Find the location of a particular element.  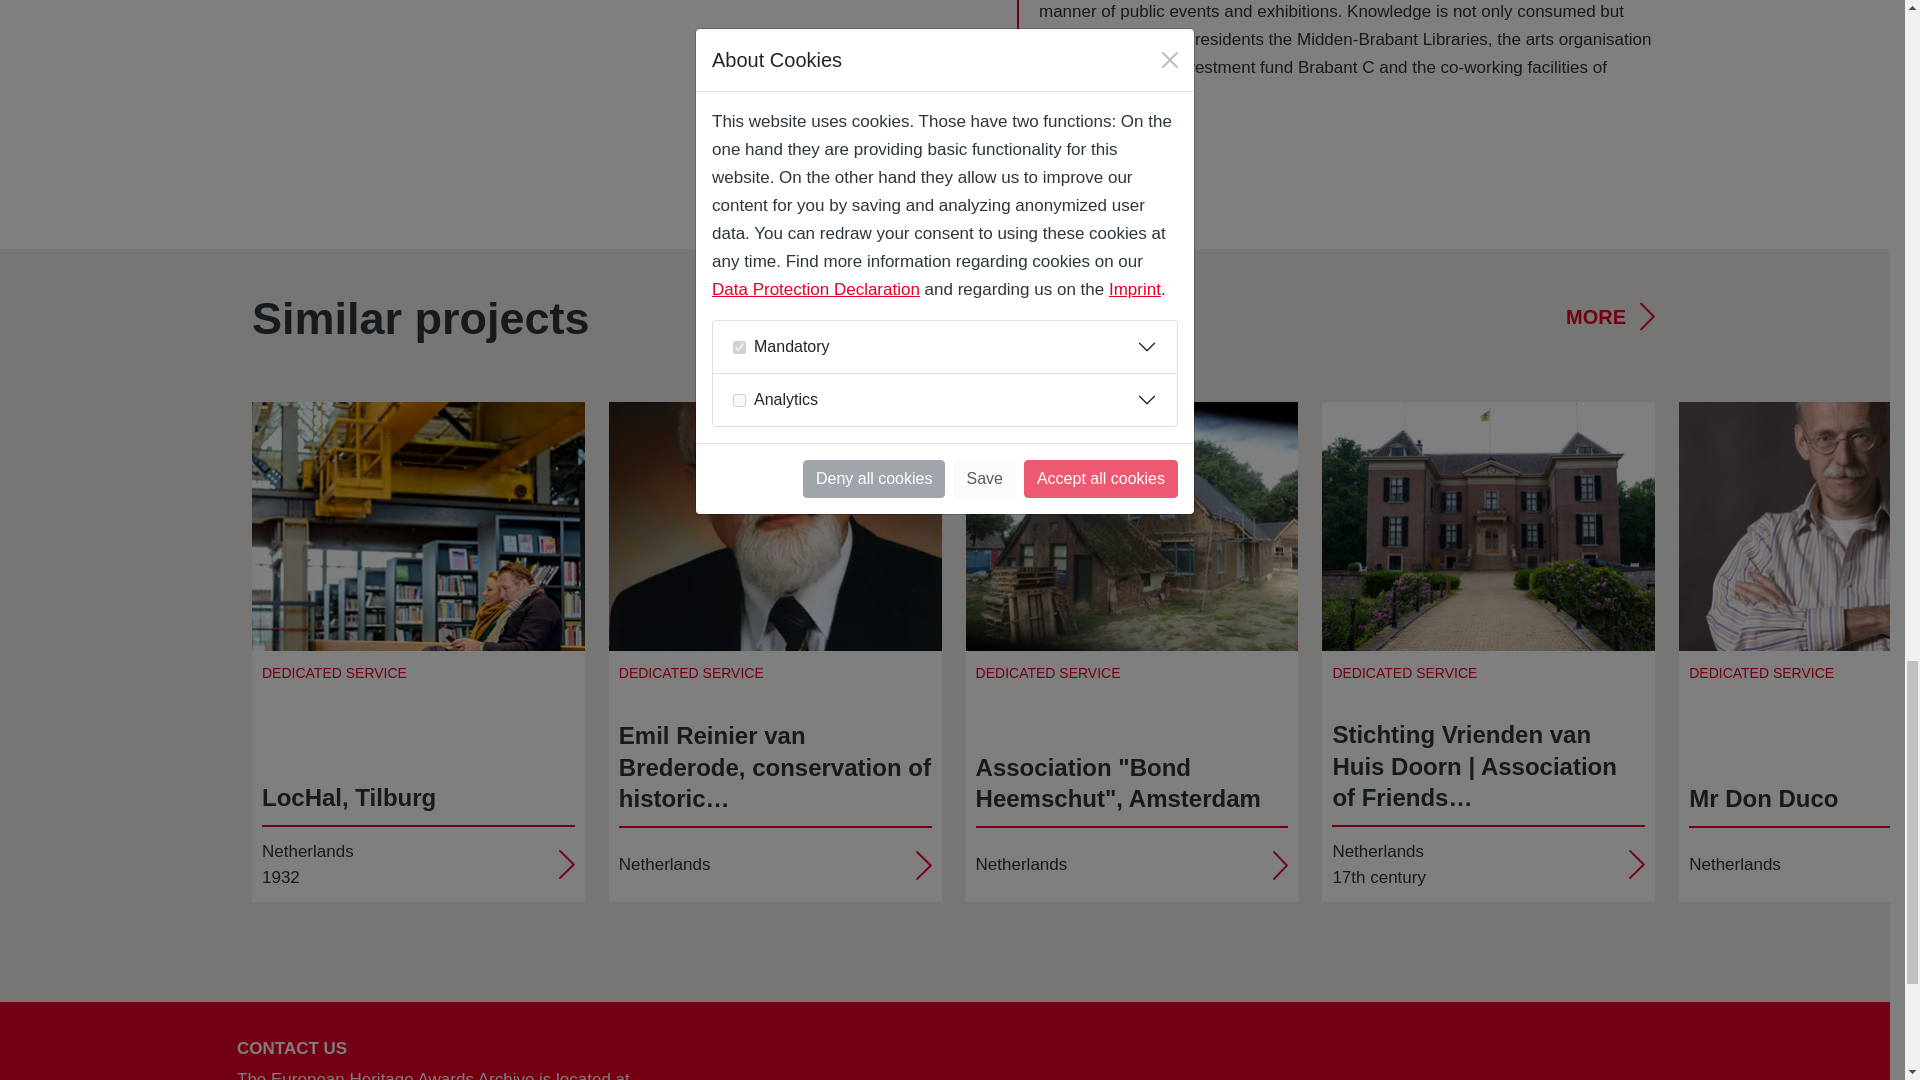

MORE is located at coordinates (1610, 316).